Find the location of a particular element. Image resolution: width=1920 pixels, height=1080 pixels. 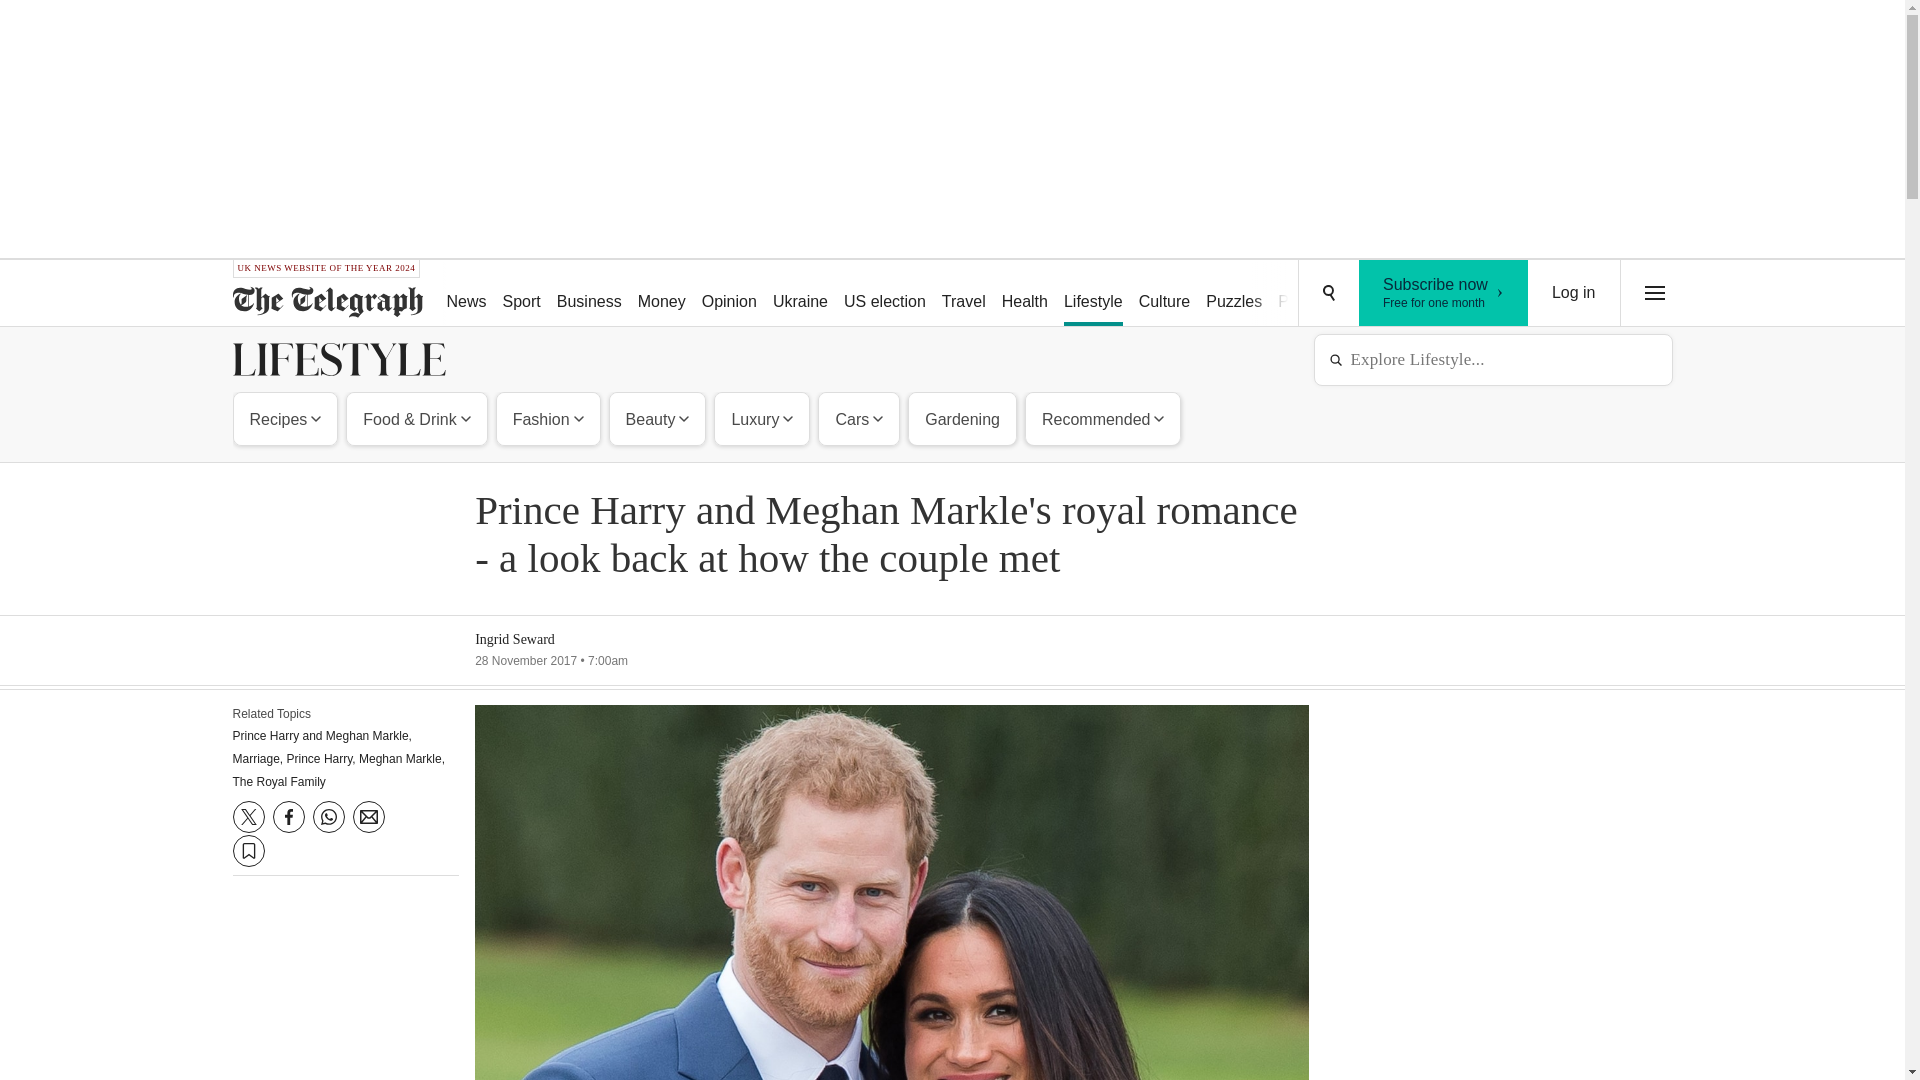

Podcasts is located at coordinates (1310, 294).